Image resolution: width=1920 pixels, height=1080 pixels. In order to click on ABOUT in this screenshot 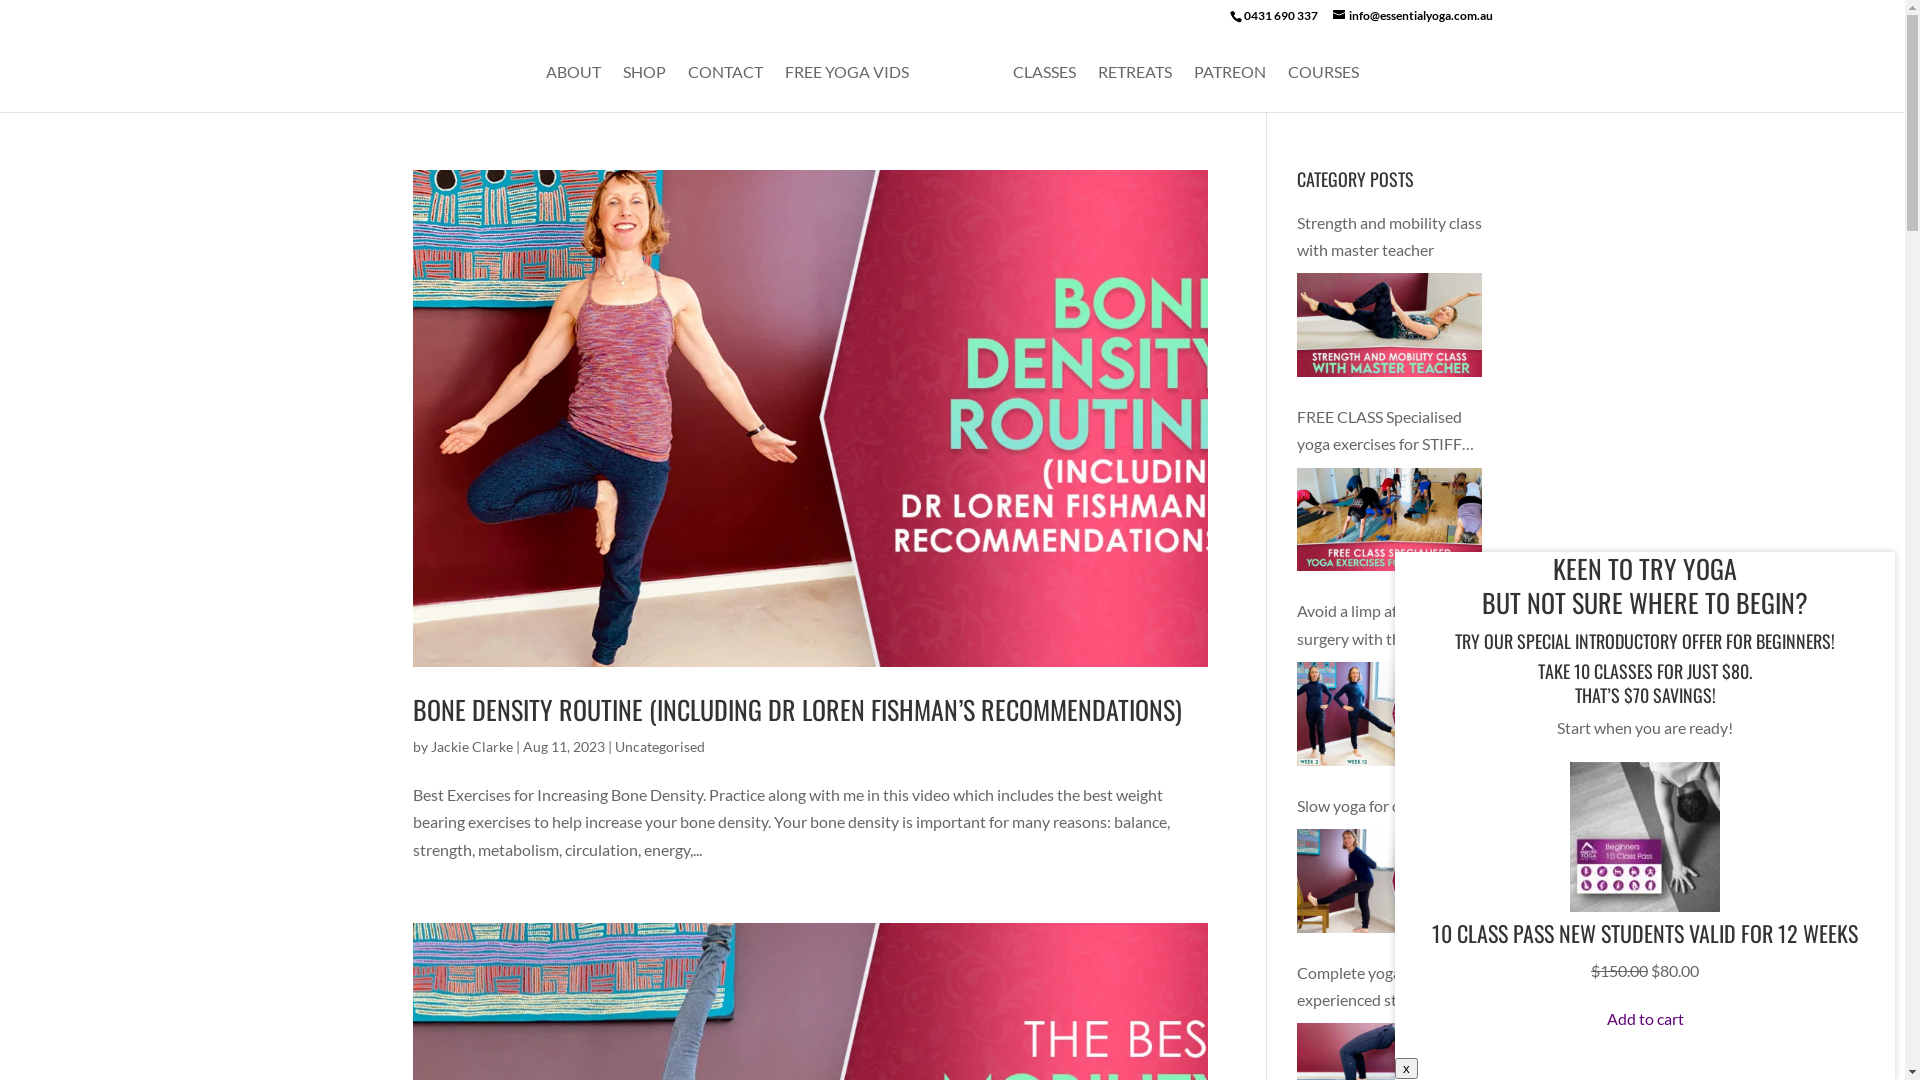, I will do `click(574, 88)`.